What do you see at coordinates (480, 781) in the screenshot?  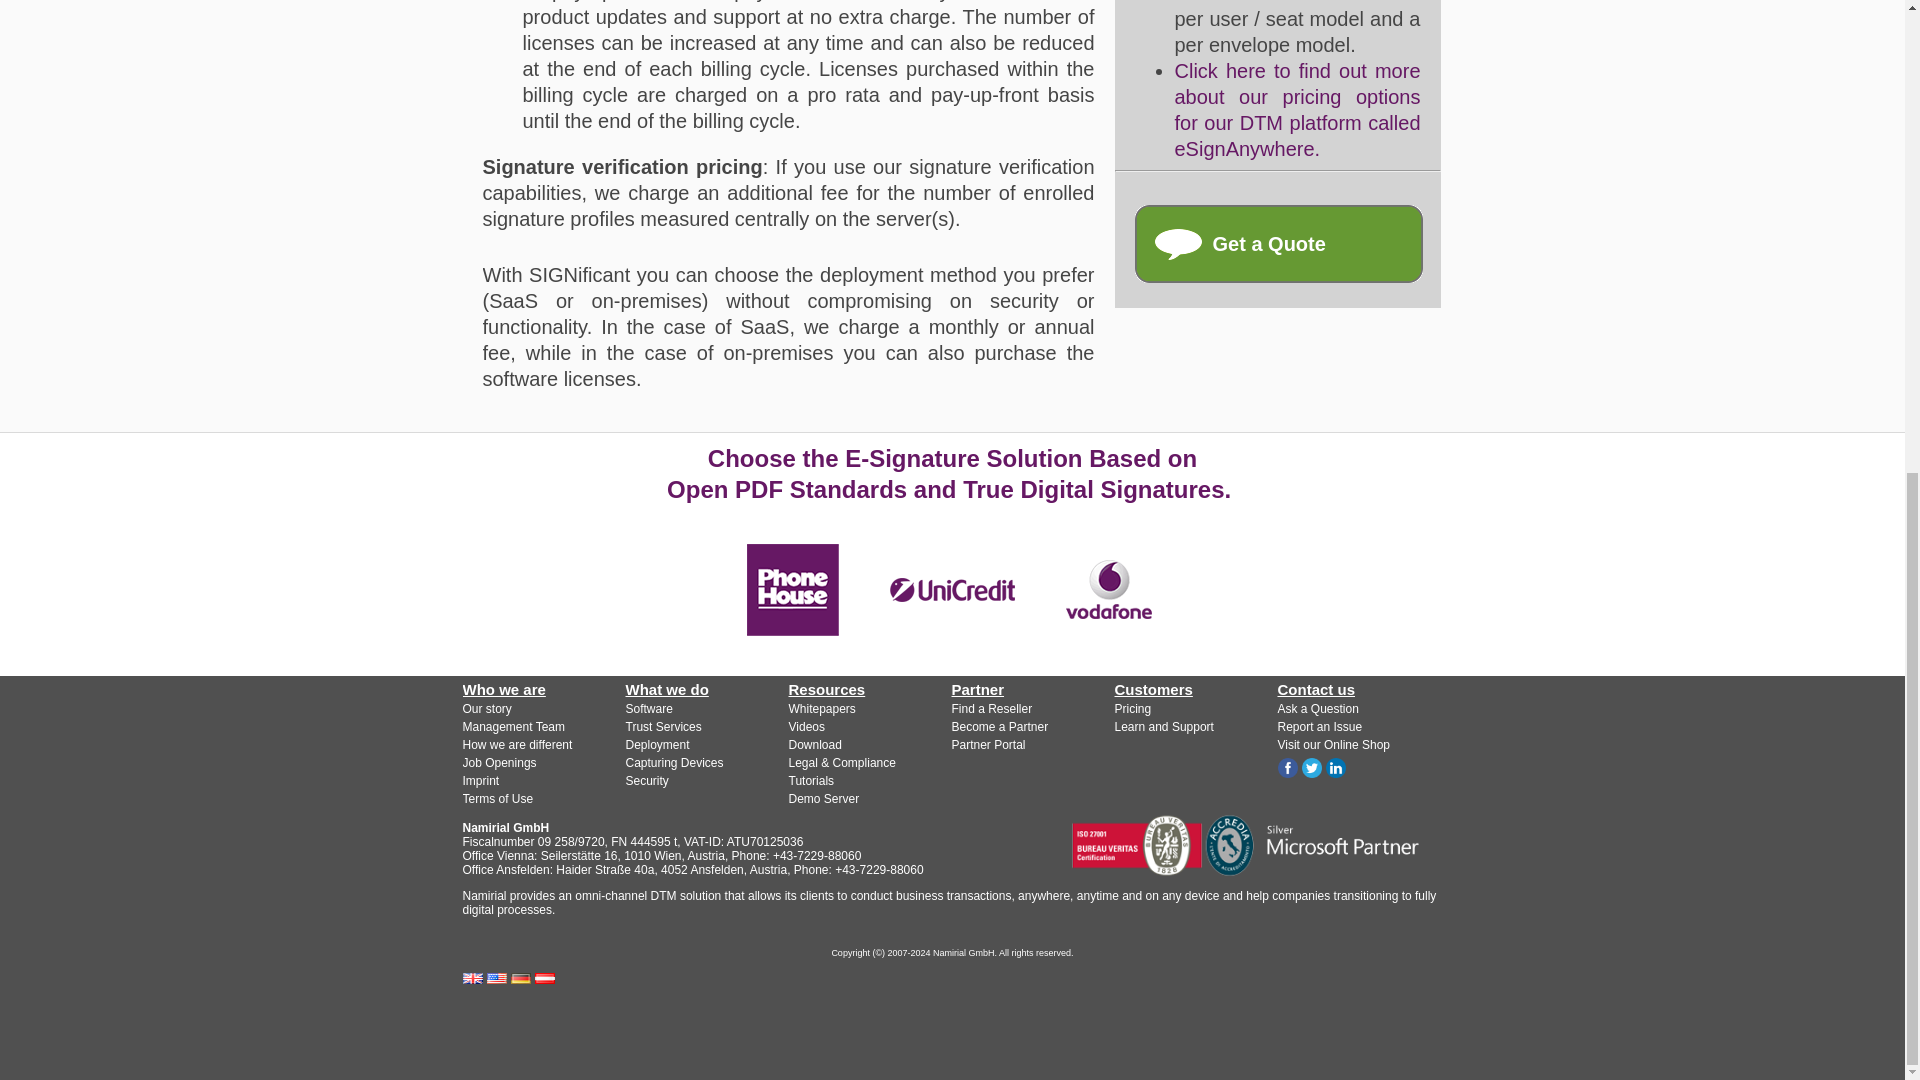 I see `Imprint` at bounding box center [480, 781].